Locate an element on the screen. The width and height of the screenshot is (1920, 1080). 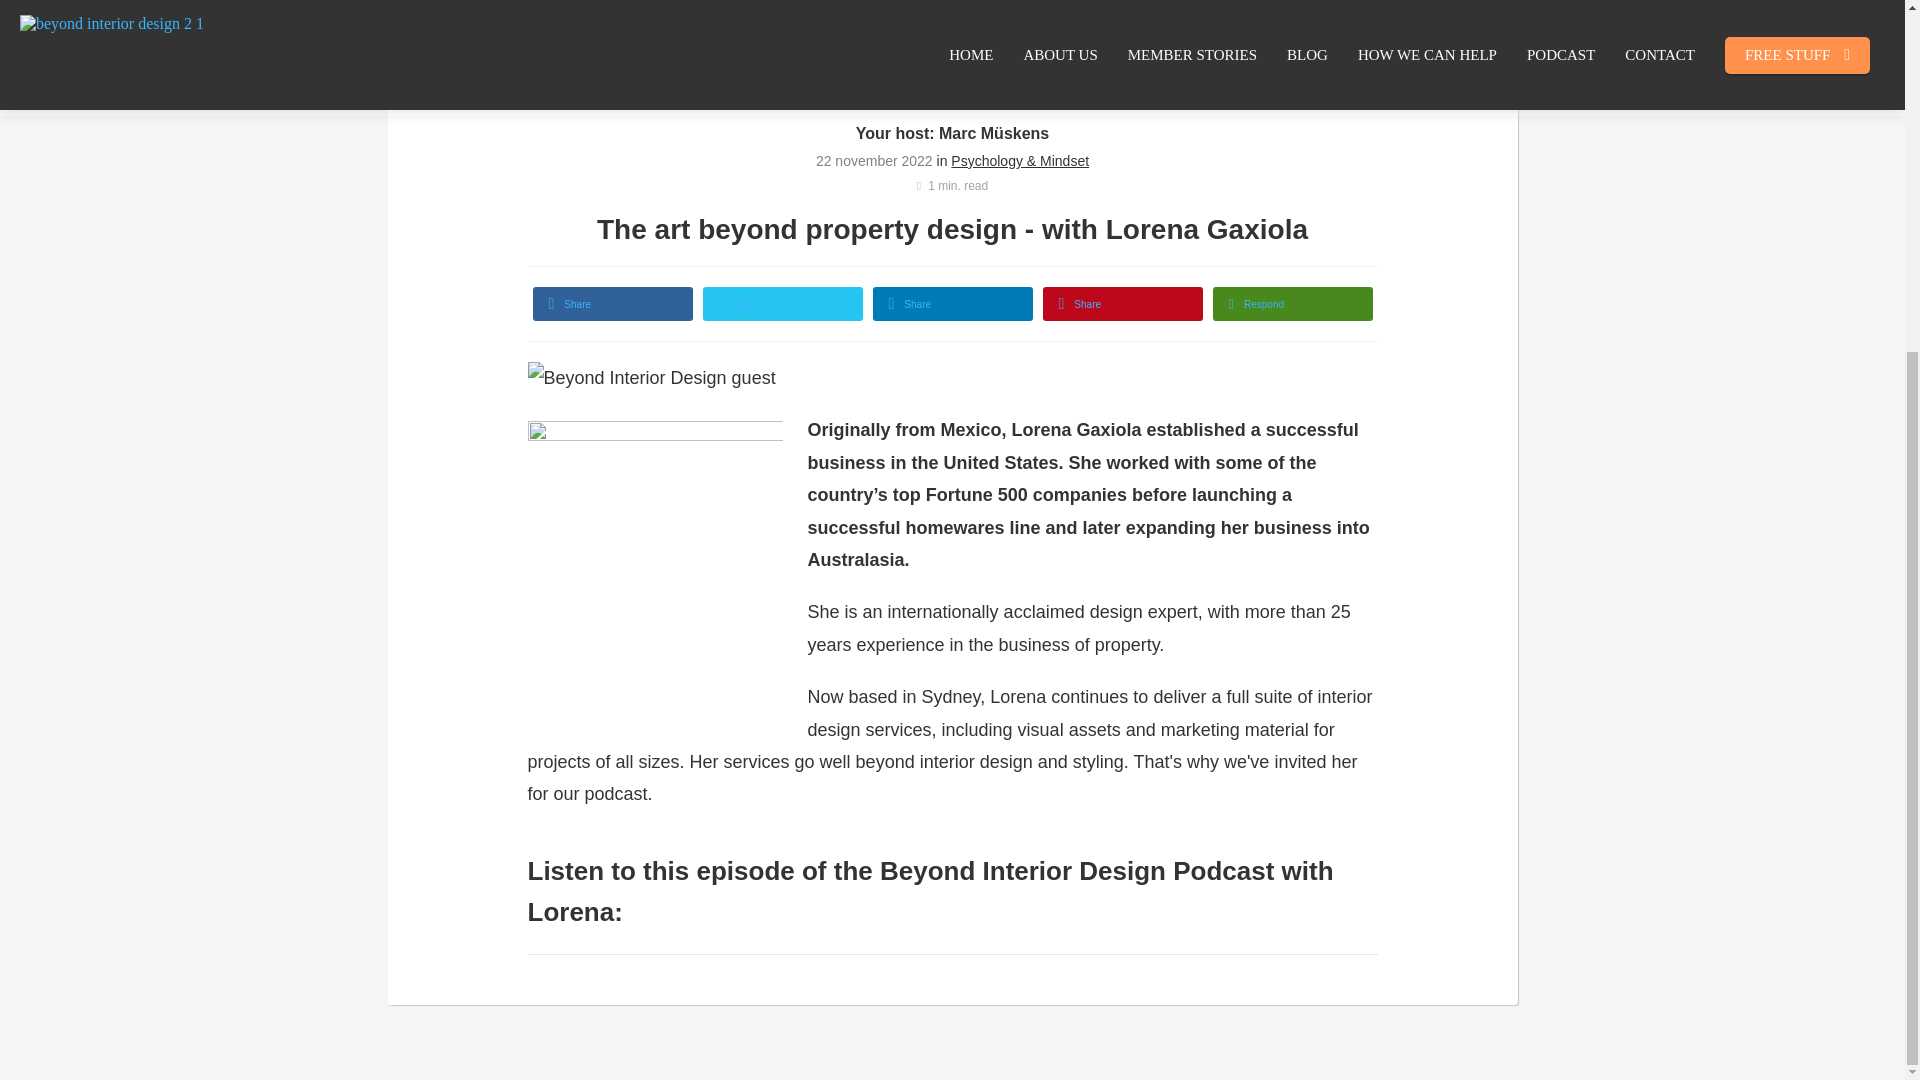
Share is located at coordinates (1122, 304).